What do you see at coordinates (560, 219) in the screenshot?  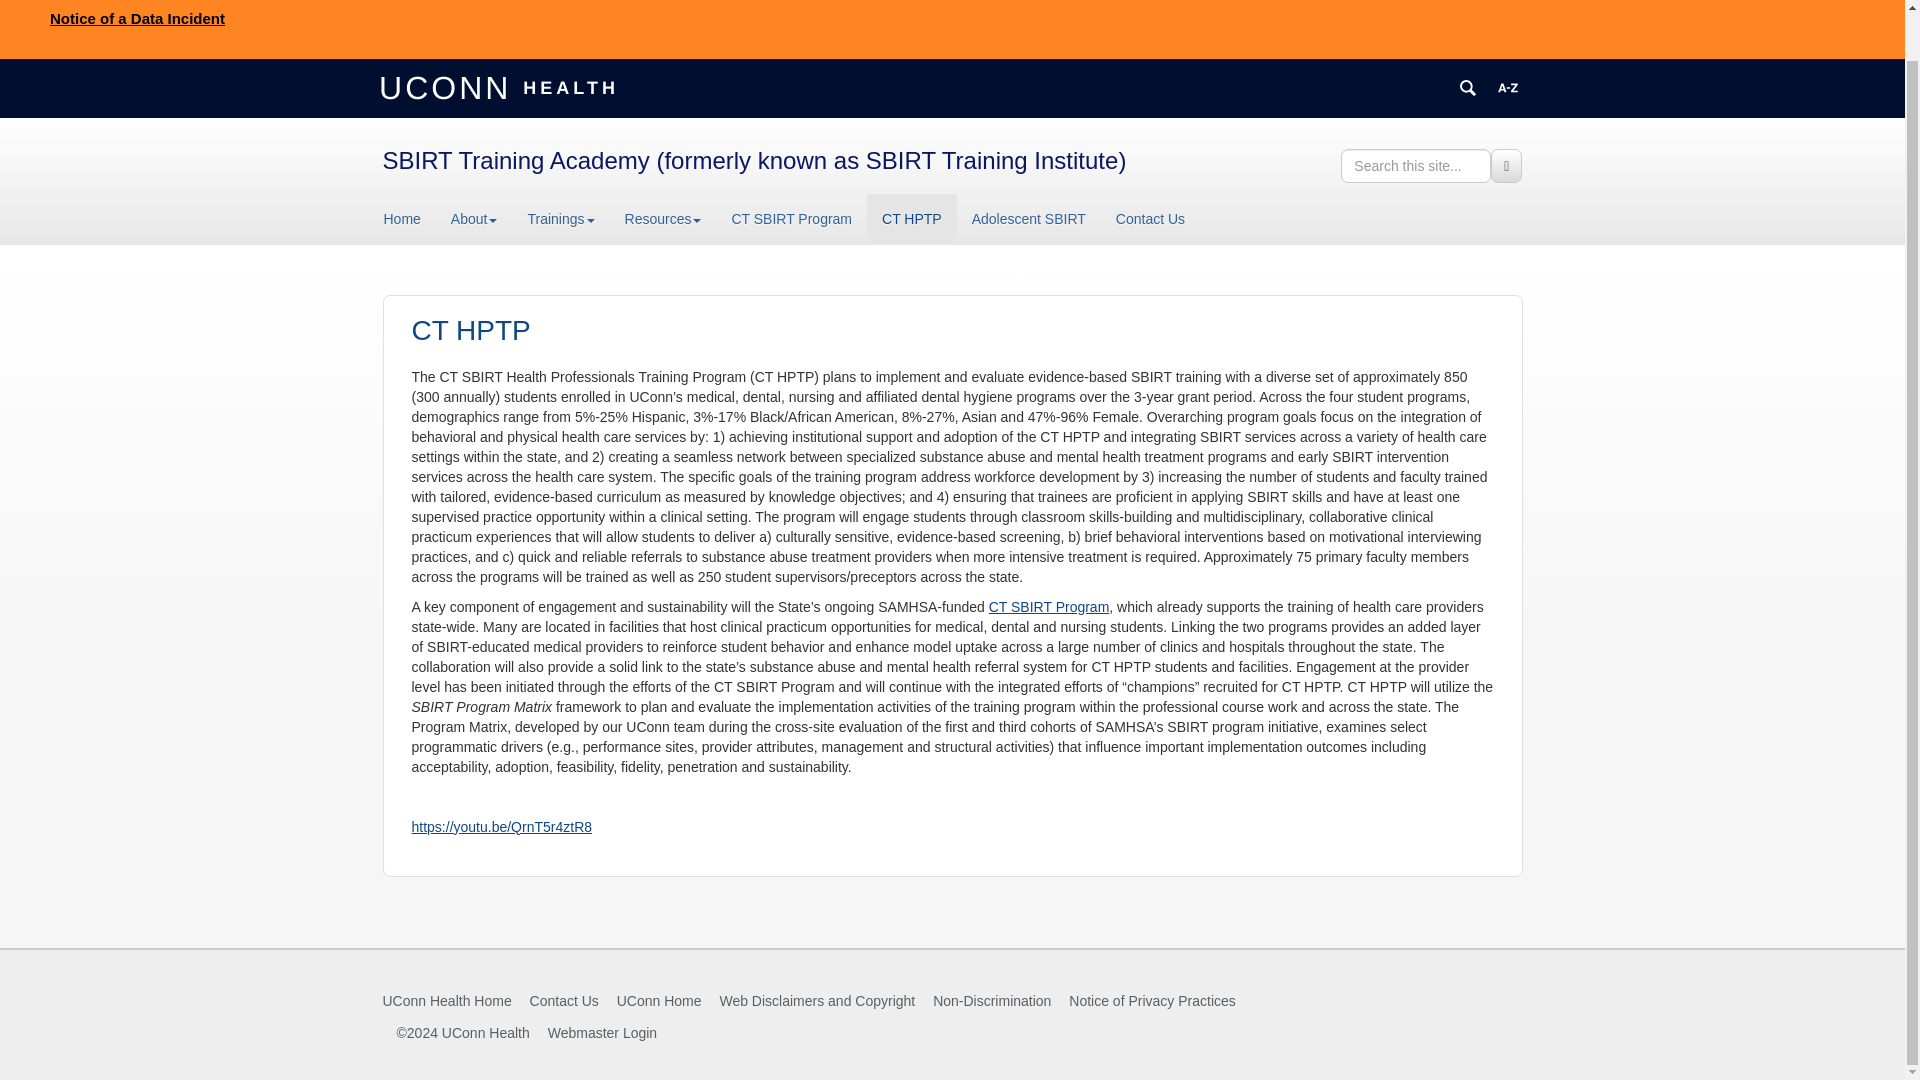 I see `Trainings` at bounding box center [560, 219].